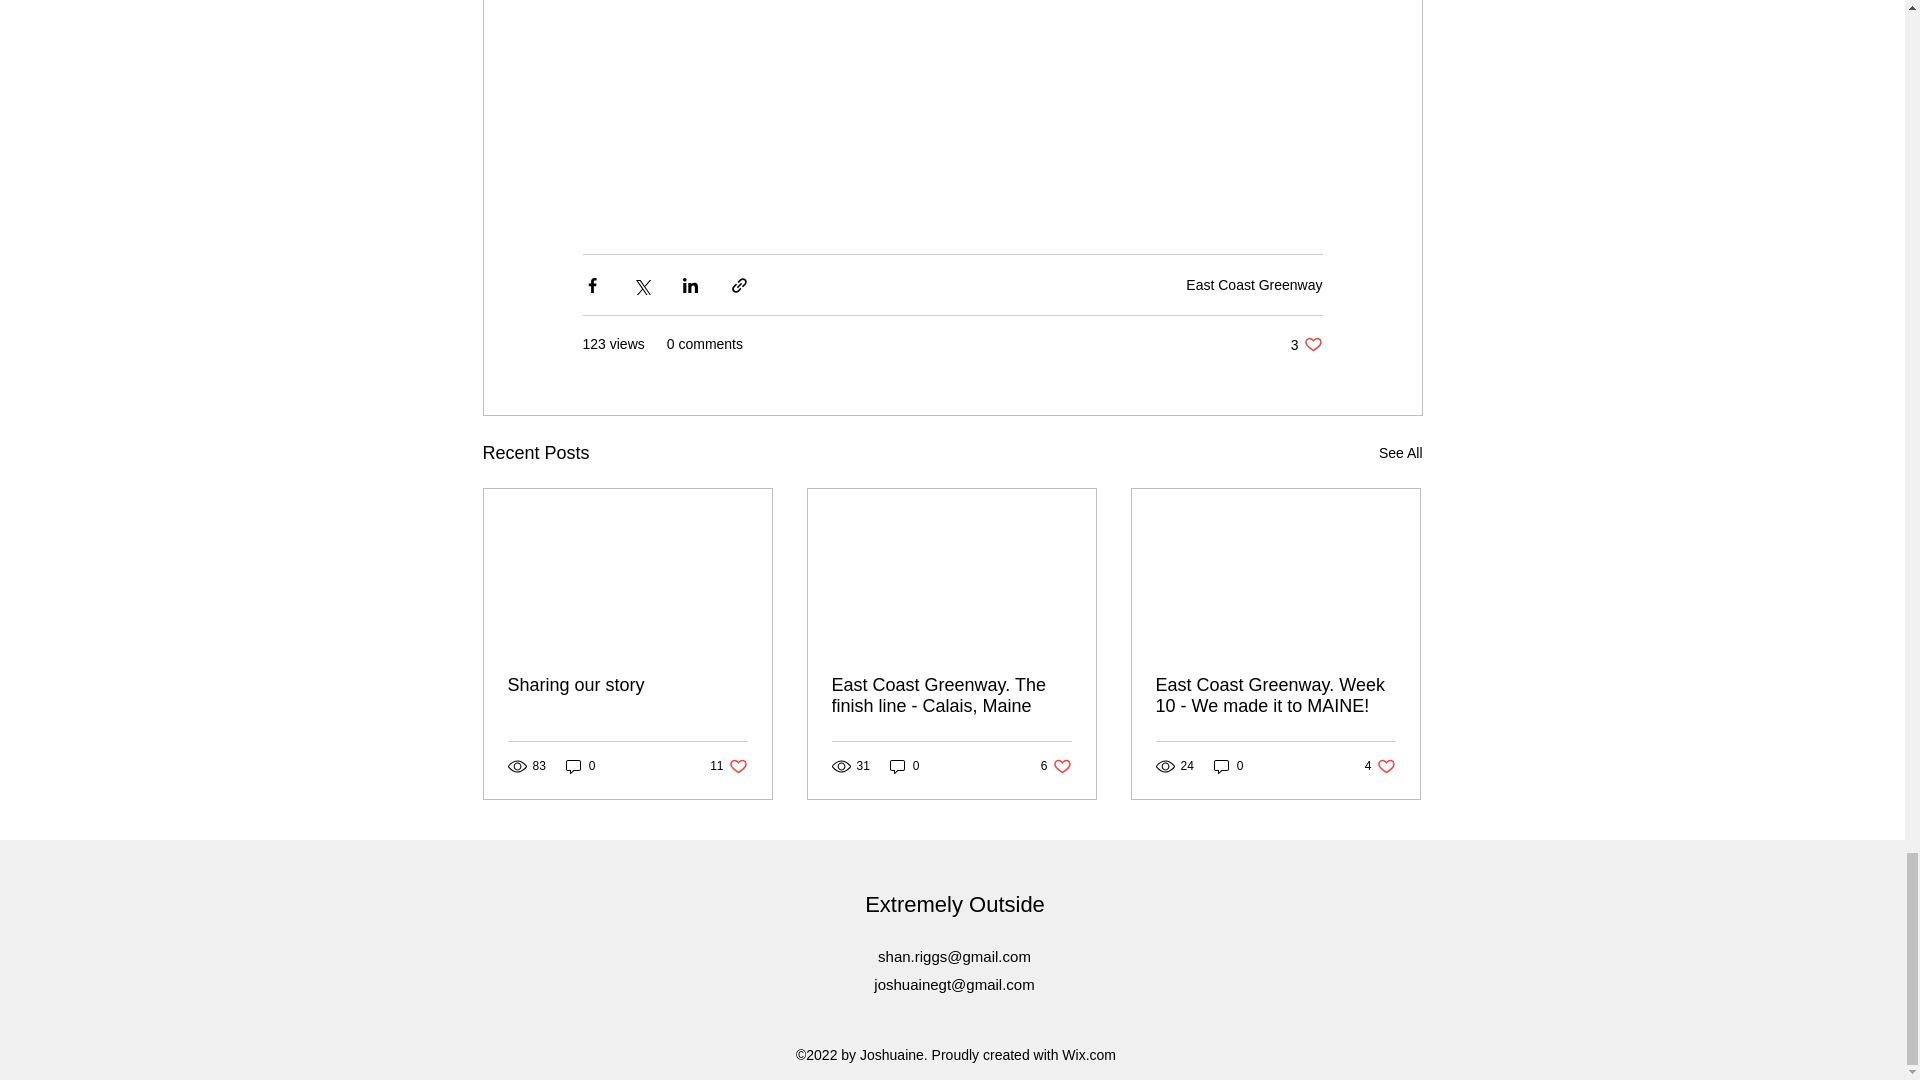  Describe the element at coordinates (1380, 766) in the screenshot. I see `East Coast Greenway` at that location.